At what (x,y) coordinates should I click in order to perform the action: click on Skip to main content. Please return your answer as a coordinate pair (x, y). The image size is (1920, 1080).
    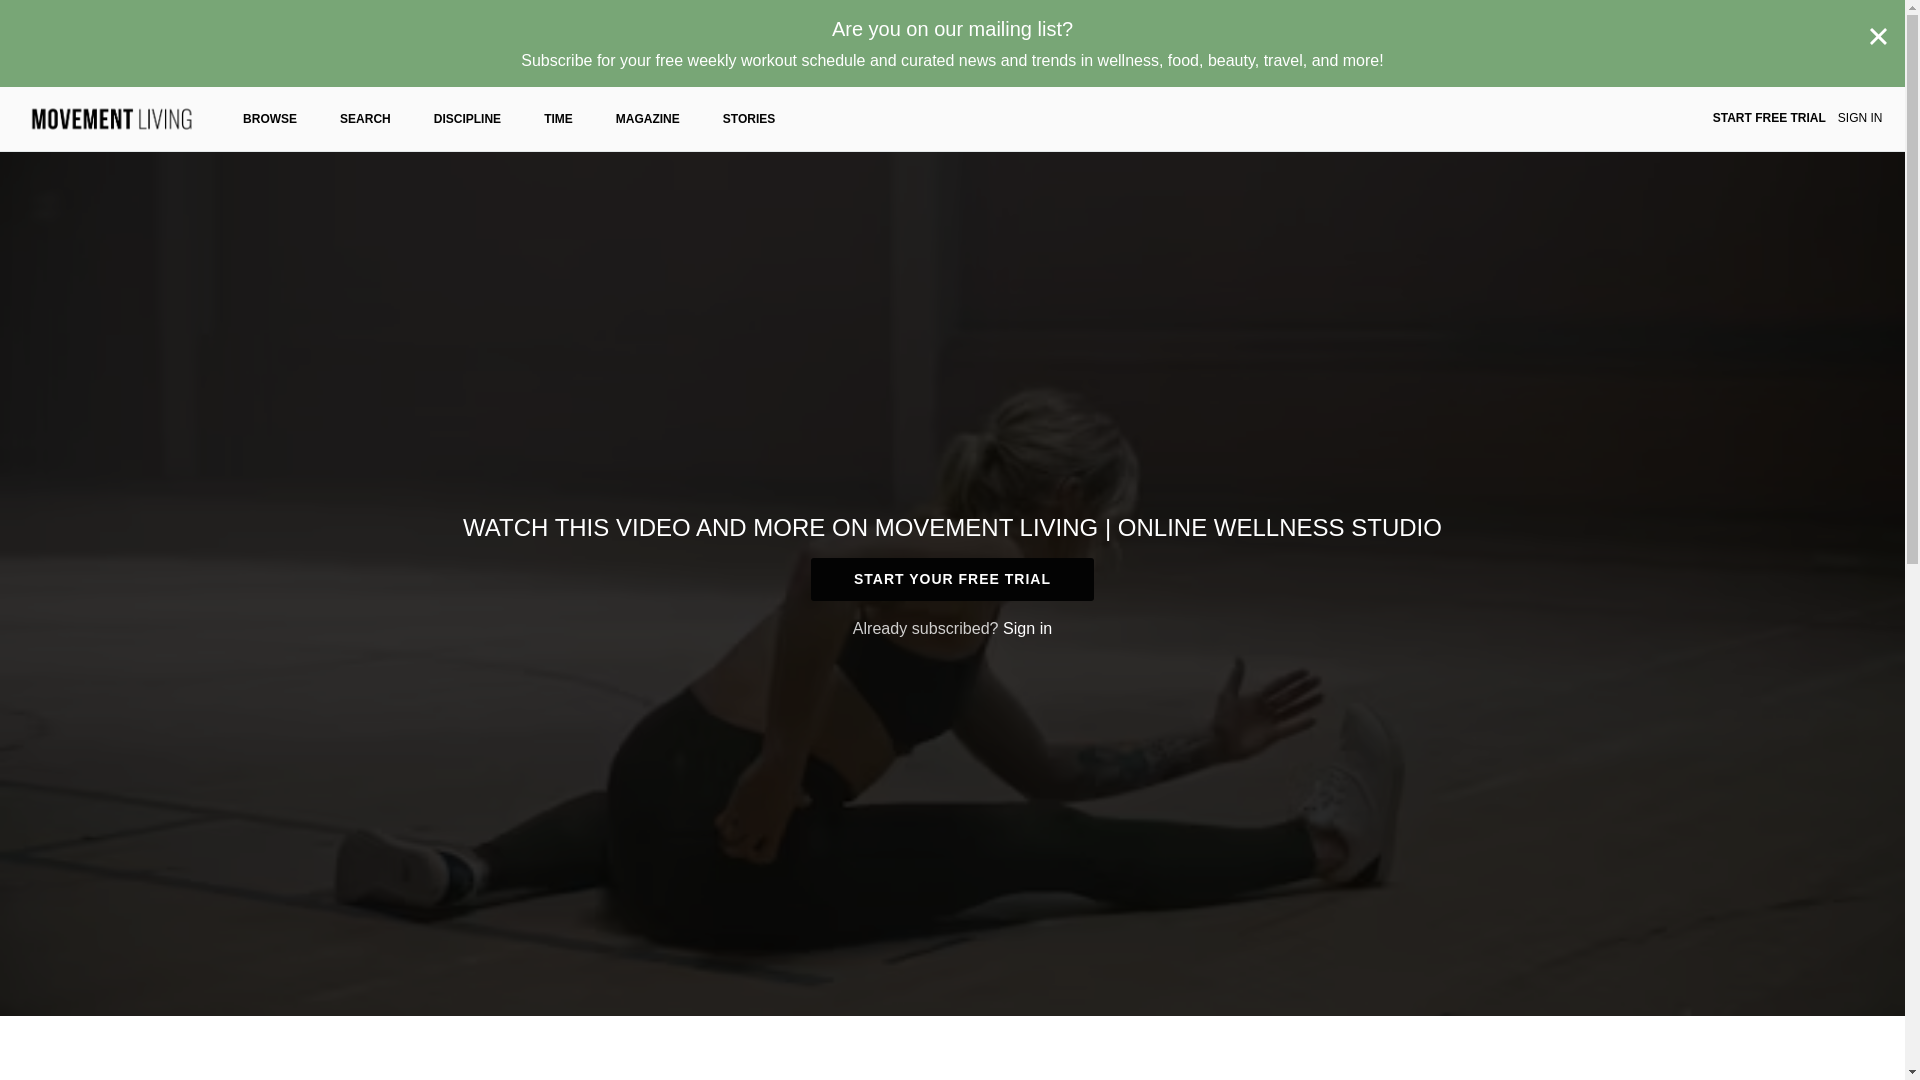
    Looking at the image, I should click on (63, 10).